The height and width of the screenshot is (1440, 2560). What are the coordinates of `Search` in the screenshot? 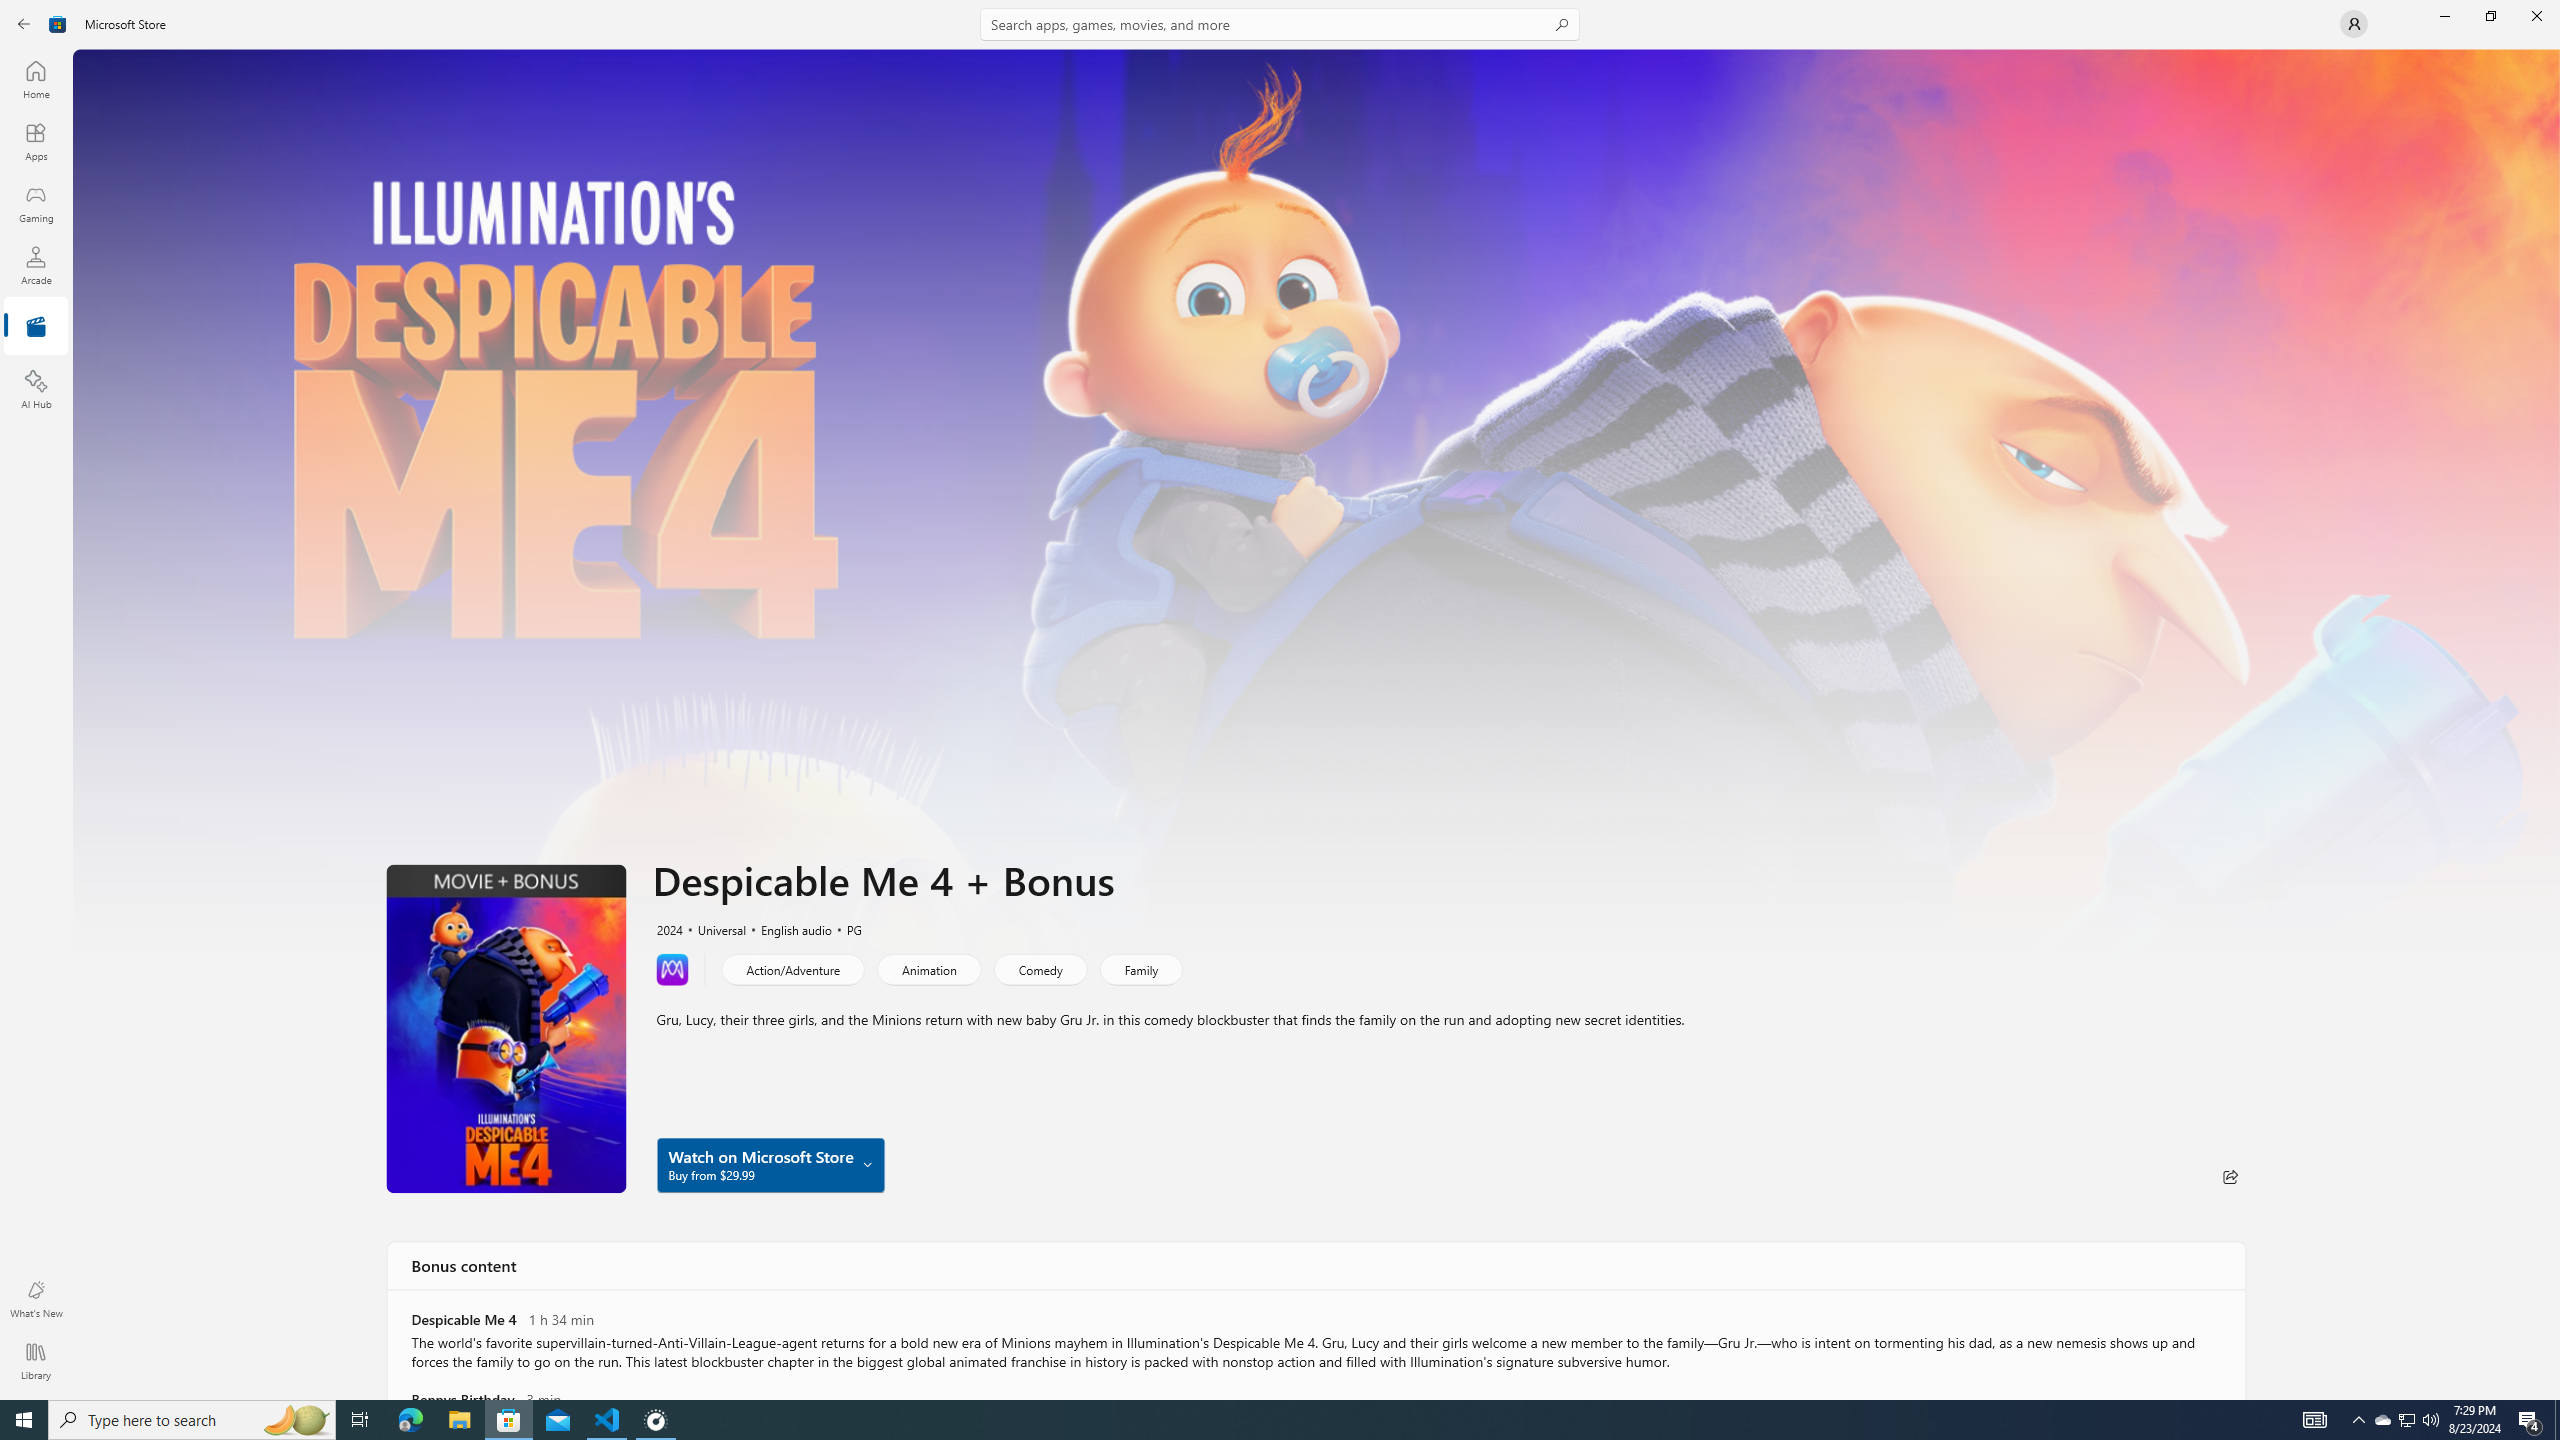 It's located at (1280, 24).